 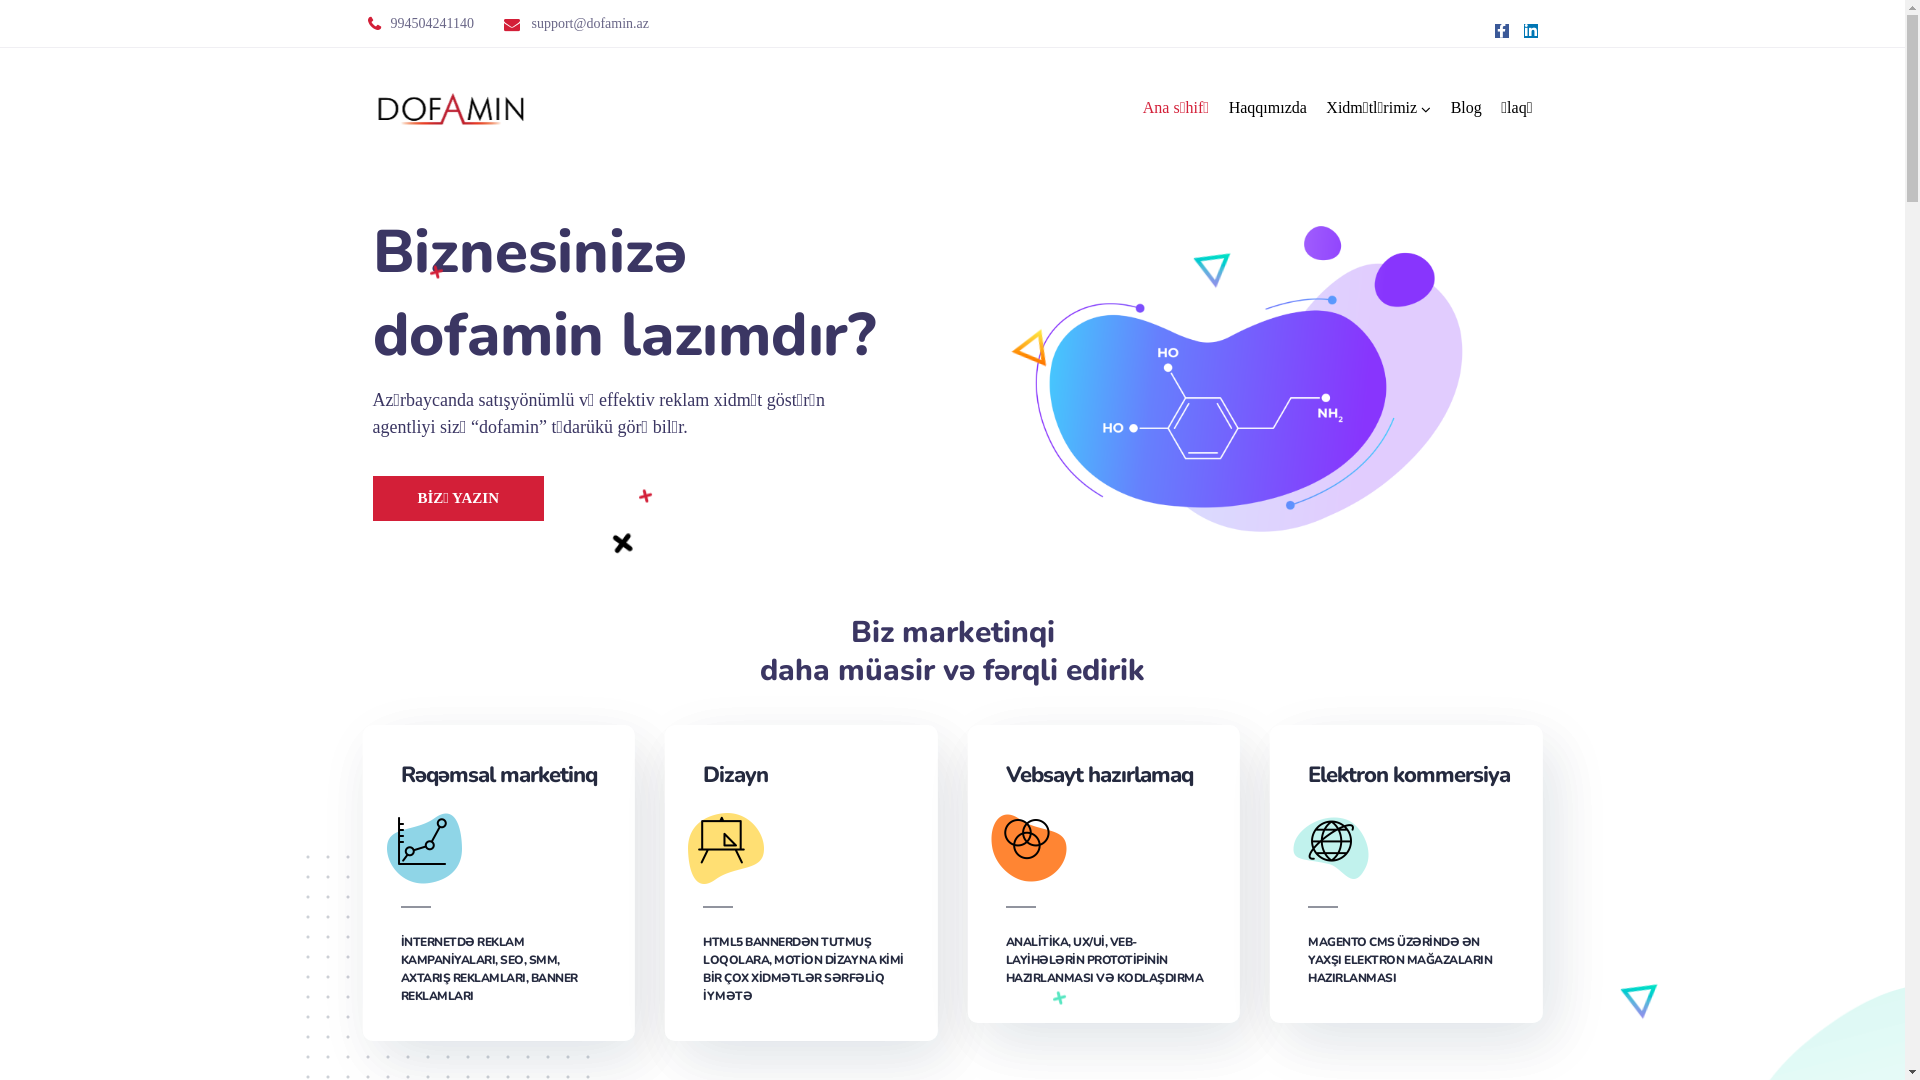 What do you see at coordinates (1028, 848) in the screenshot?
I see `service_img3` at bounding box center [1028, 848].